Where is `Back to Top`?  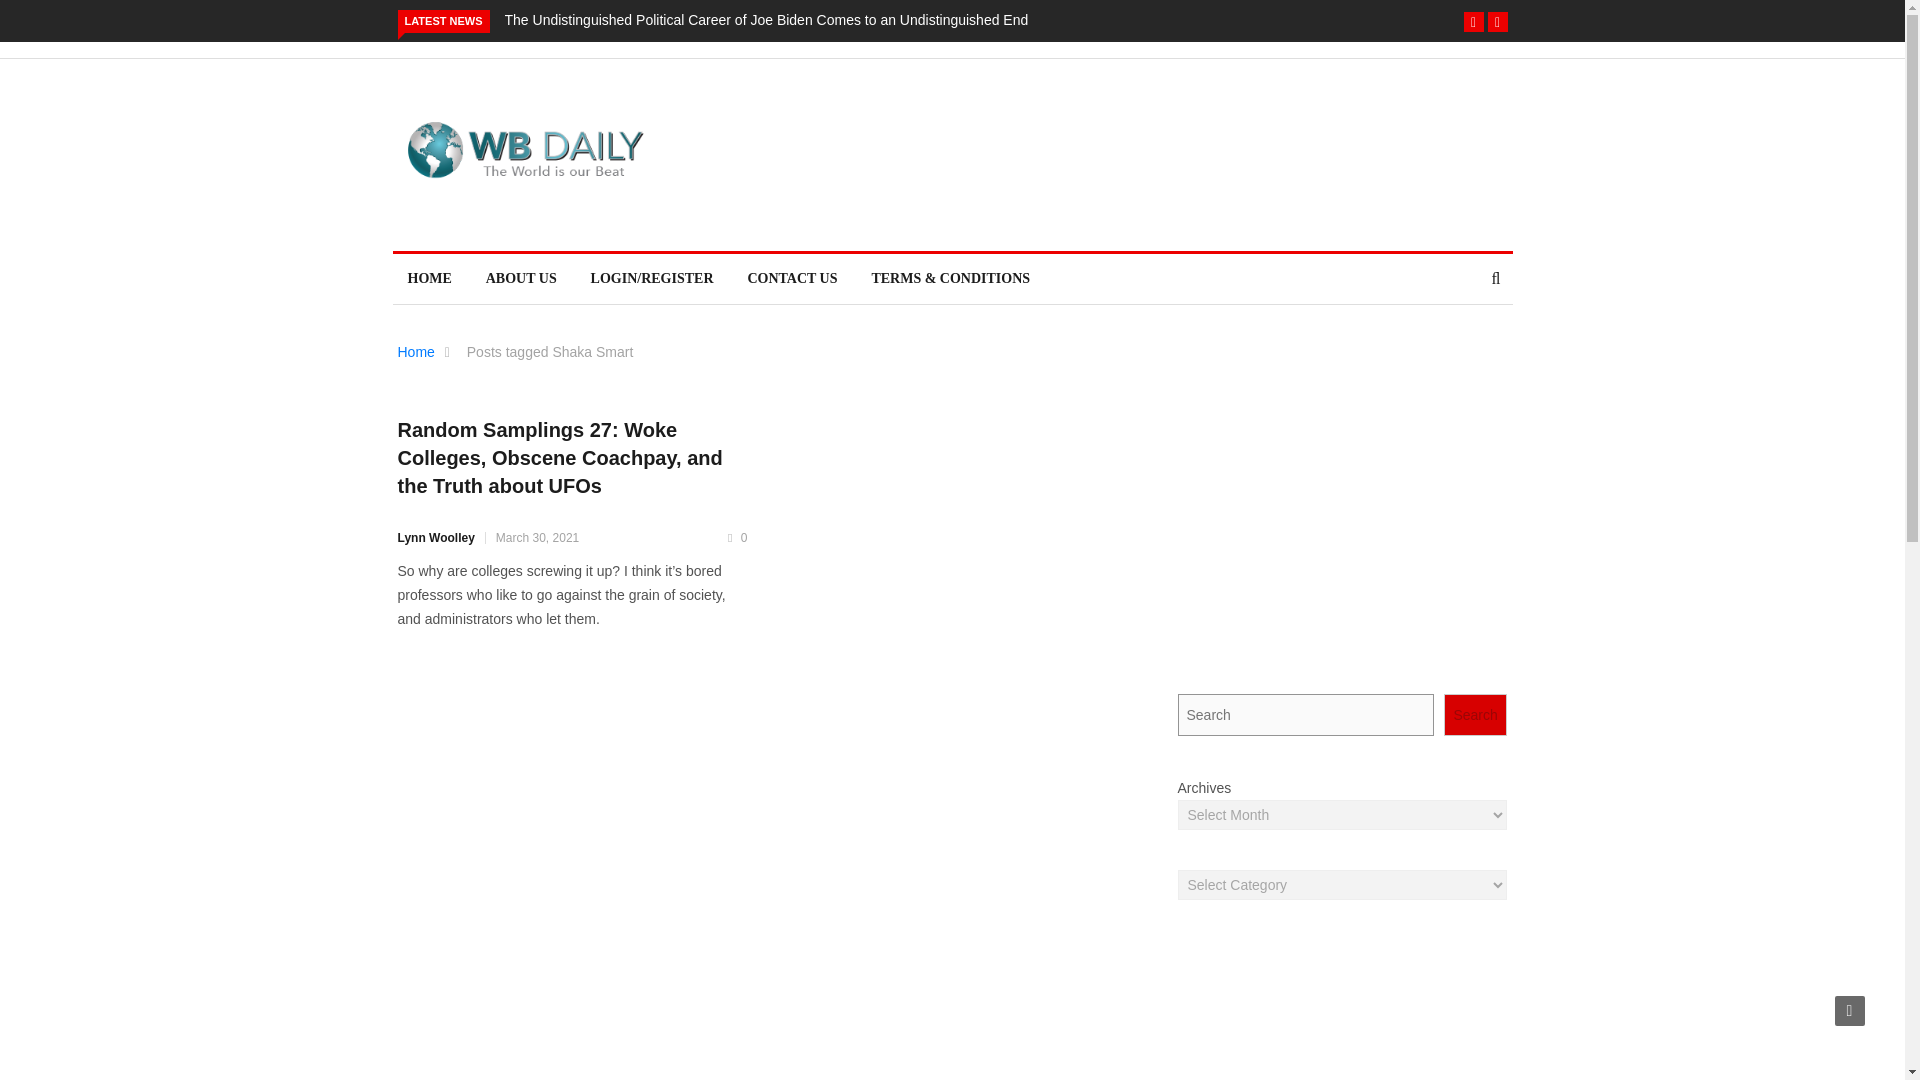
Back to Top is located at coordinates (1850, 1010).